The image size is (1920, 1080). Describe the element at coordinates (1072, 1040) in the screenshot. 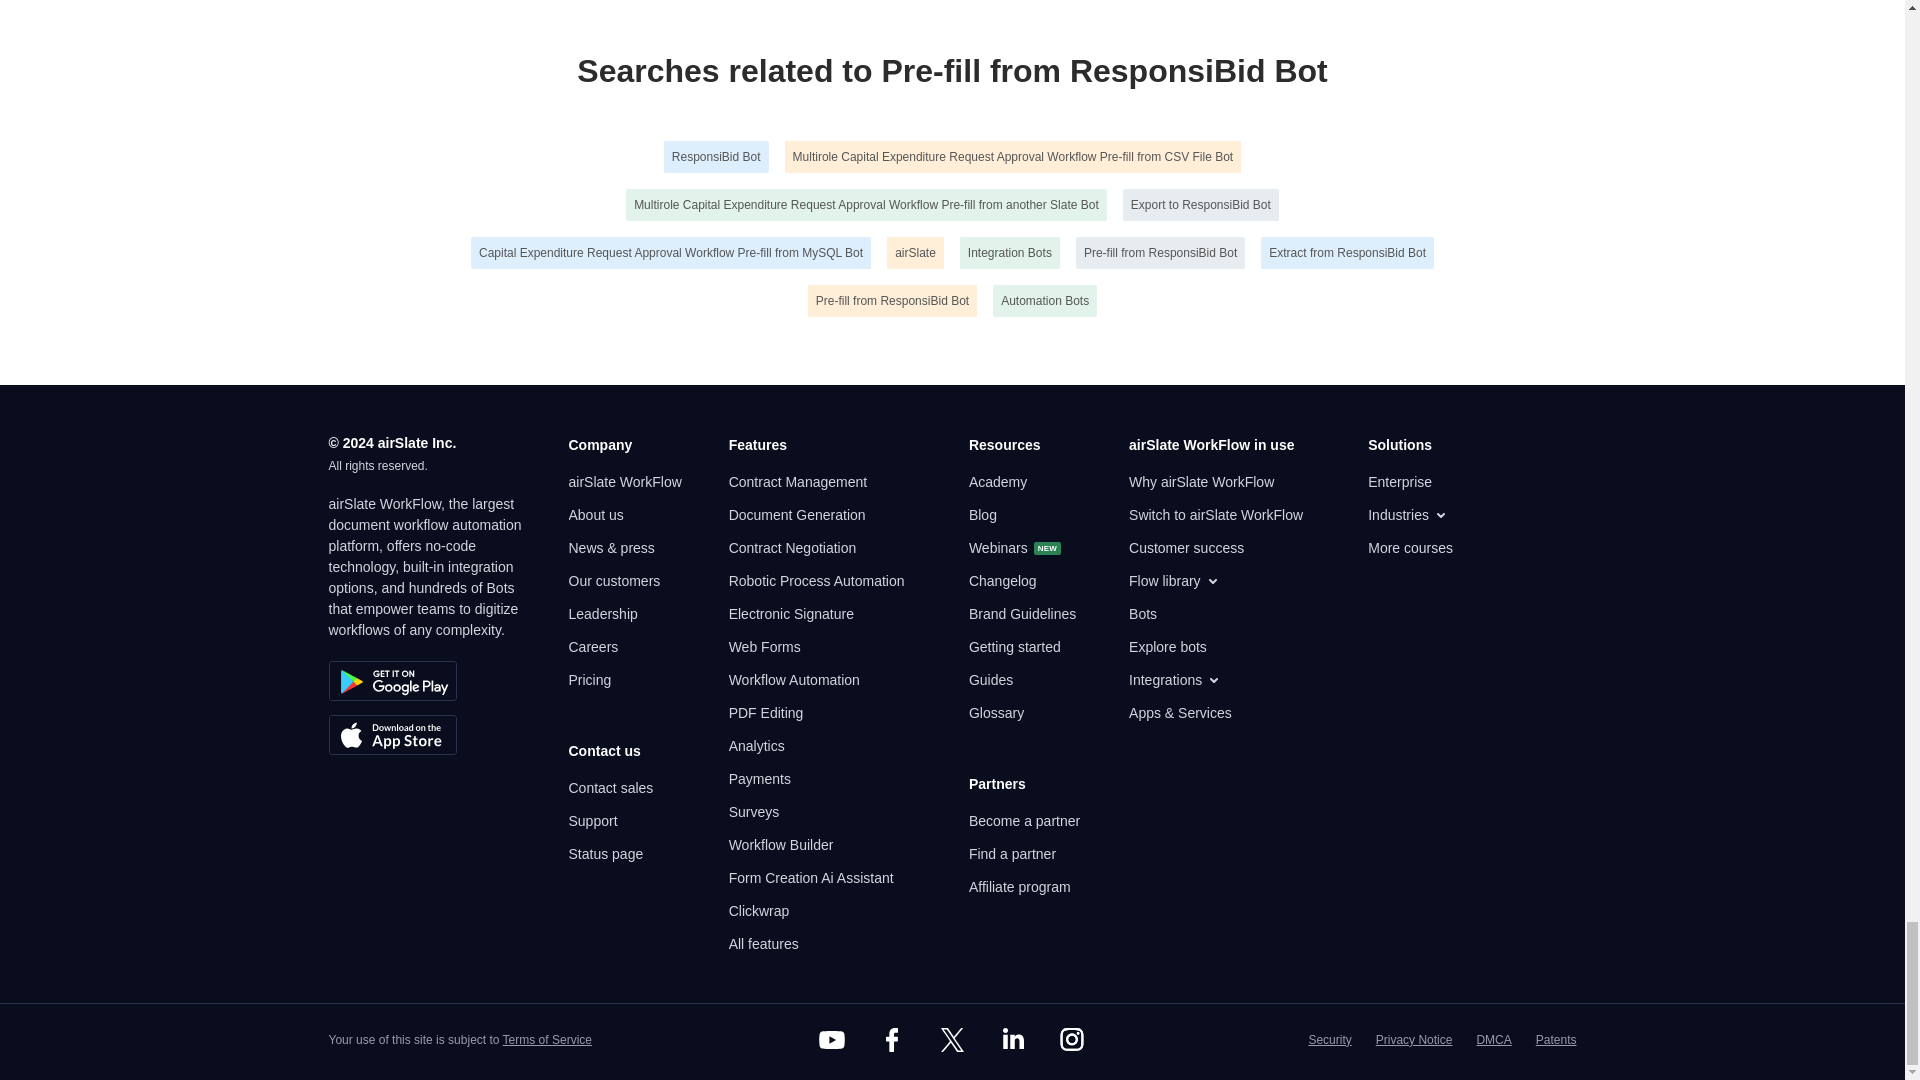

I see `Instagram` at that location.